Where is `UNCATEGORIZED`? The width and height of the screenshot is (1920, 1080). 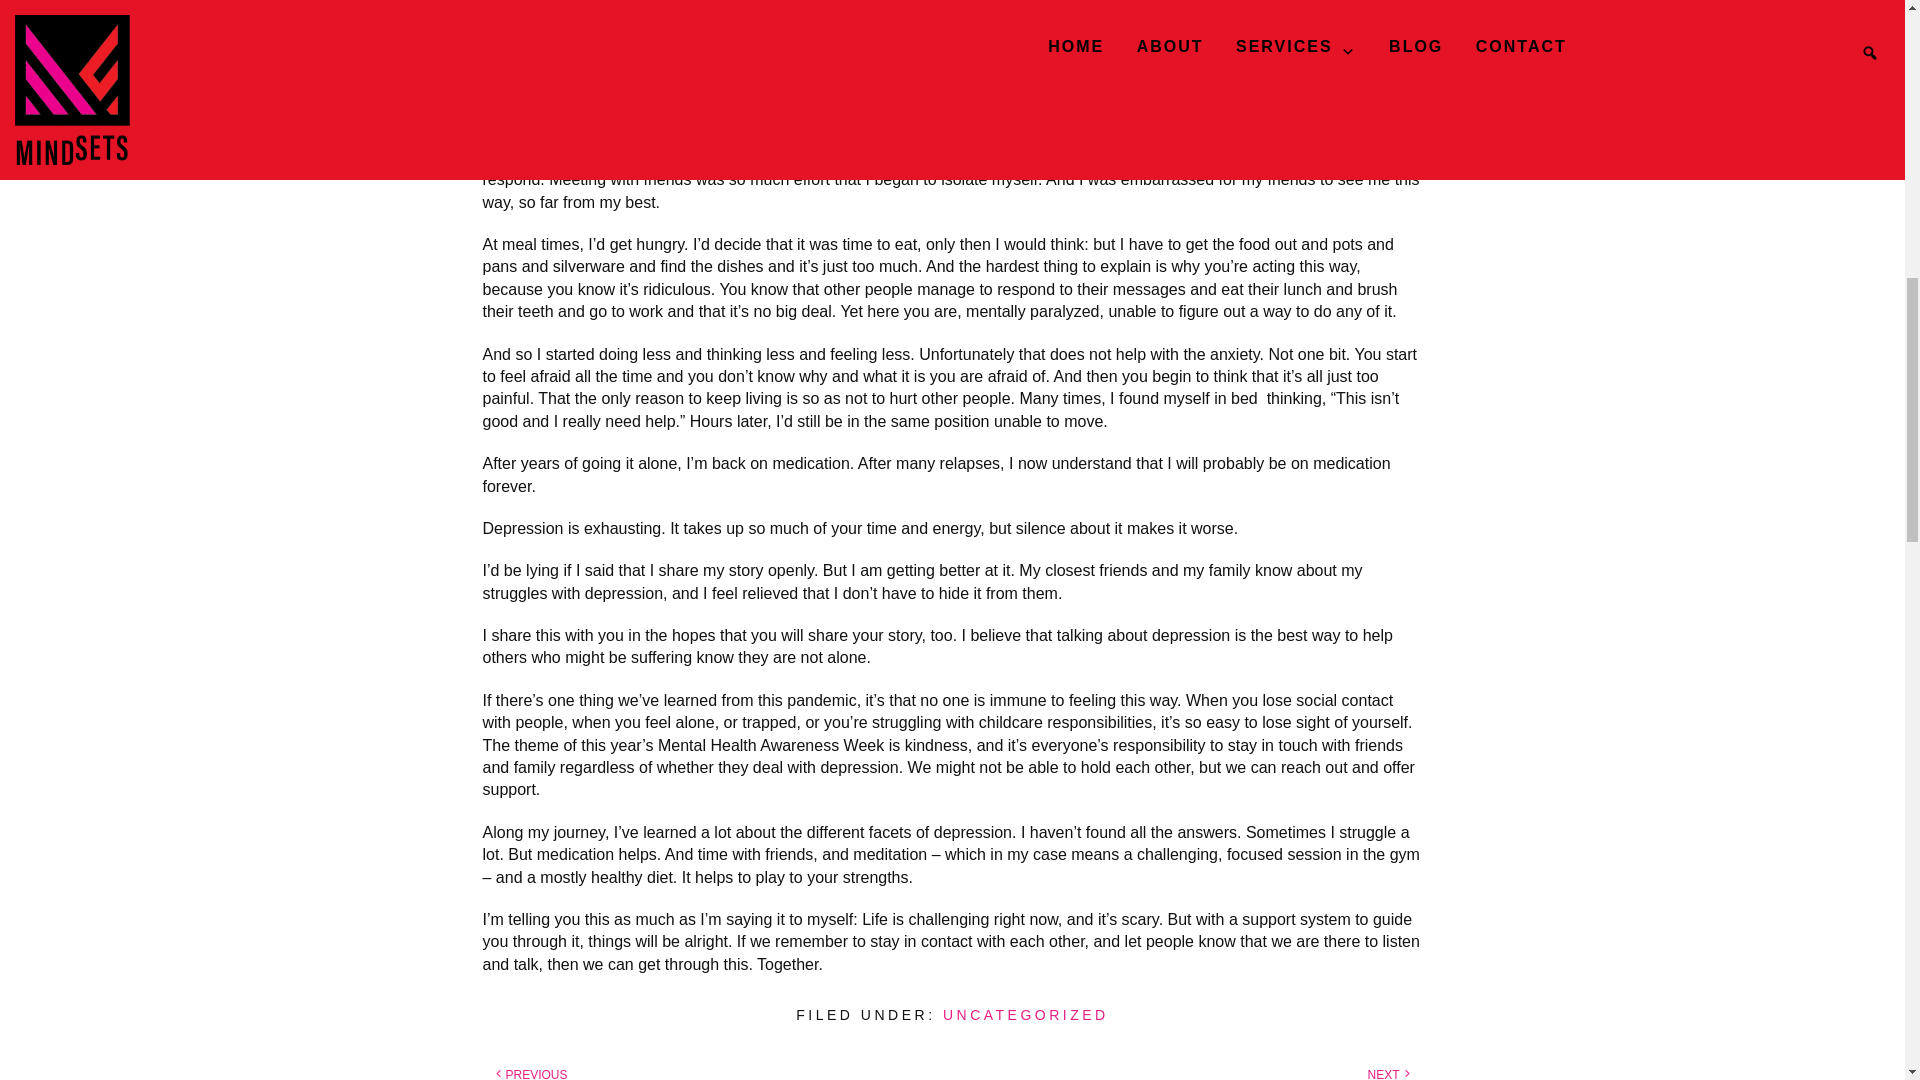
UNCATEGORIZED is located at coordinates (1026, 1014).